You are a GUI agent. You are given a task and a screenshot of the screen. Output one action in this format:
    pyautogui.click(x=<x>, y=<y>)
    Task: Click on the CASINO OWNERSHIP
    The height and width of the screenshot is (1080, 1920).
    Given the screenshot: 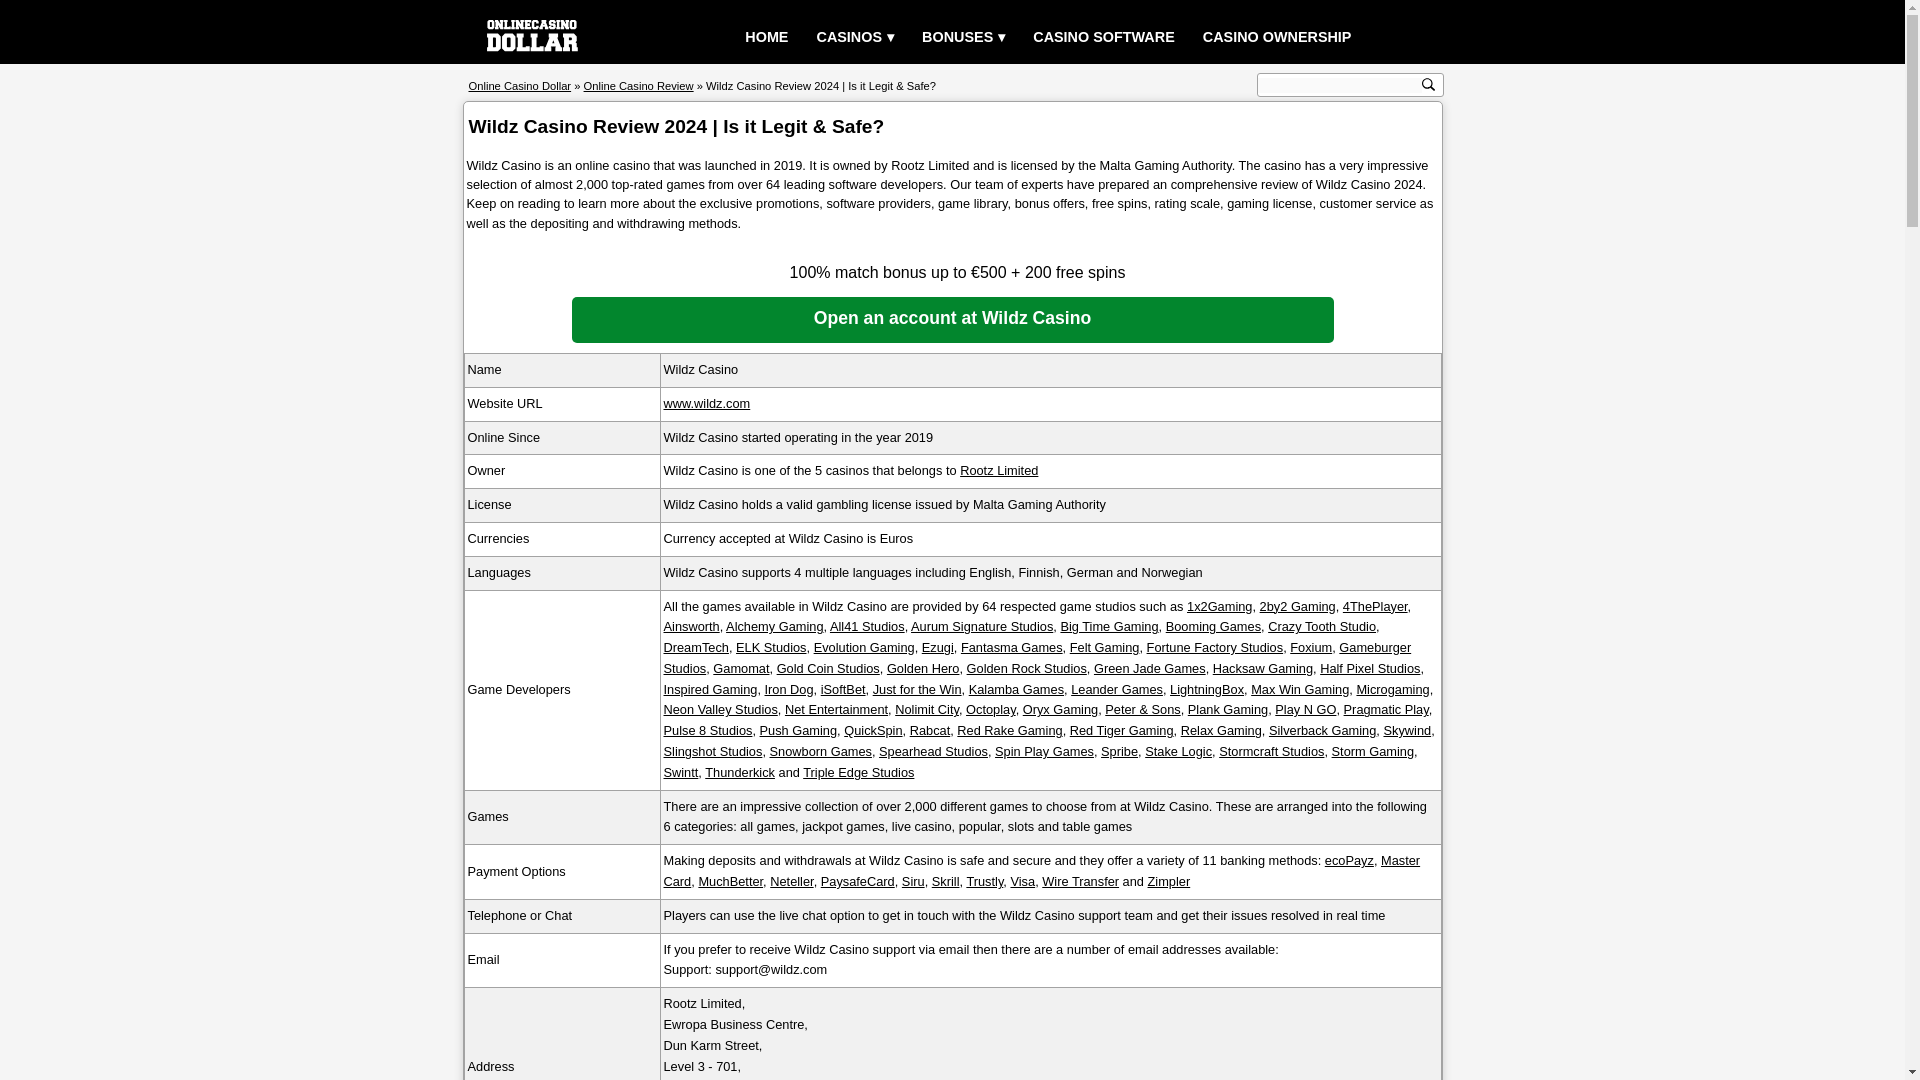 What is the action you would take?
    pyautogui.click(x=1276, y=38)
    